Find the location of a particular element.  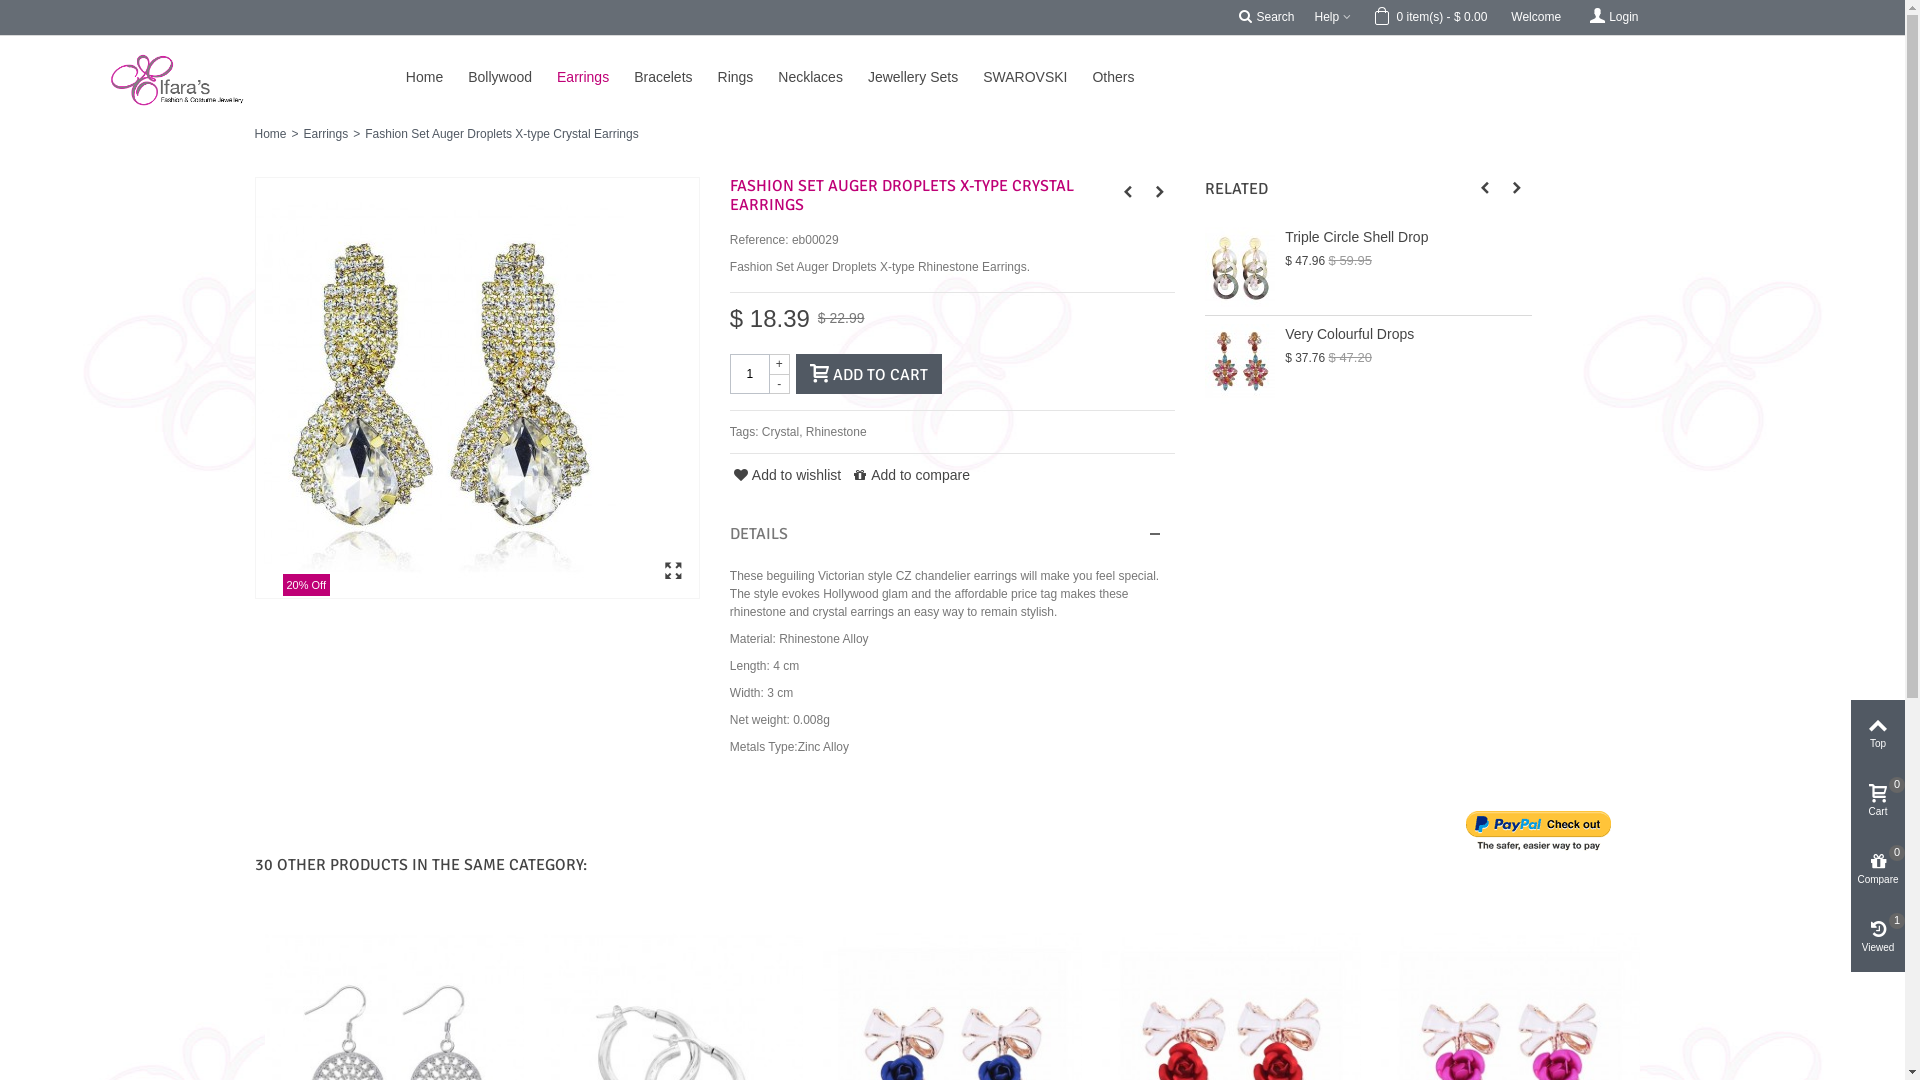

Viewed
1 is located at coordinates (1878, 938).